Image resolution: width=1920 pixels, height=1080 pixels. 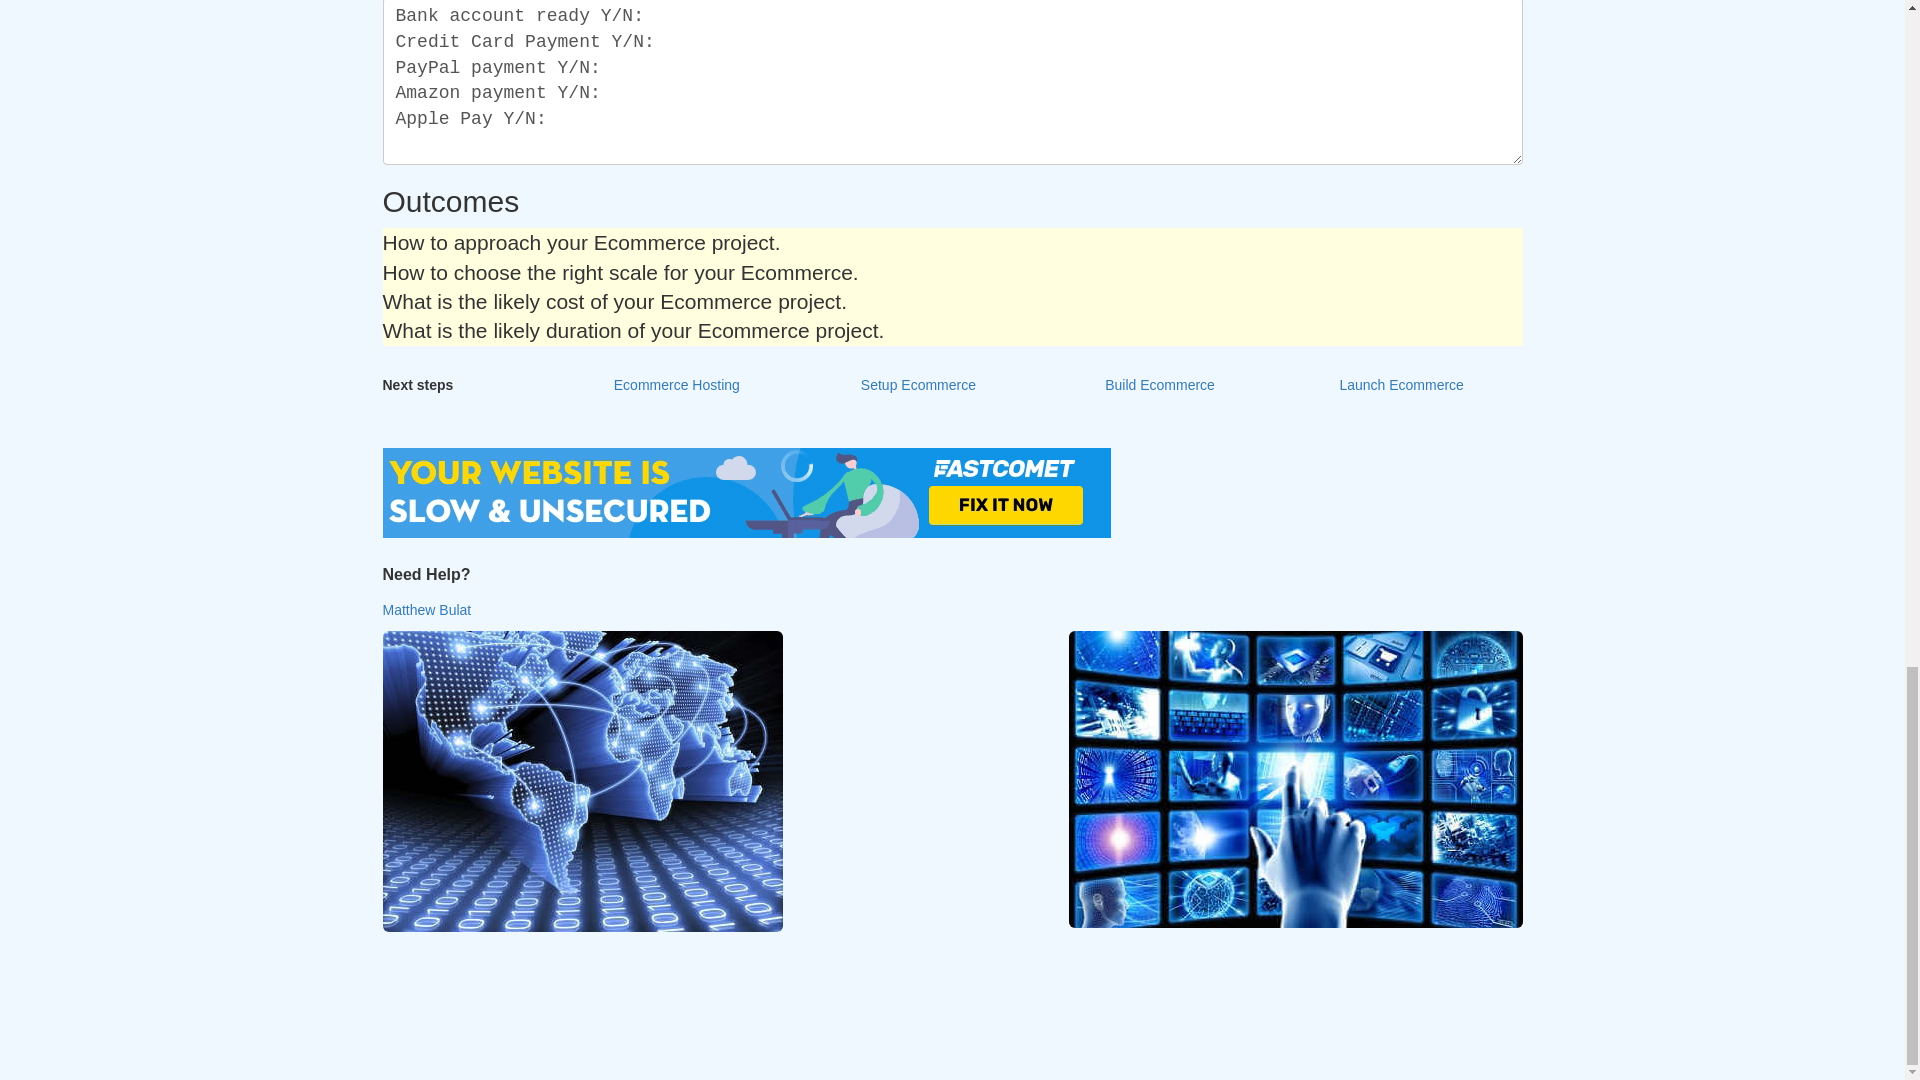 I want to click on Setup Ecommerce, so click(x=919, y=386).